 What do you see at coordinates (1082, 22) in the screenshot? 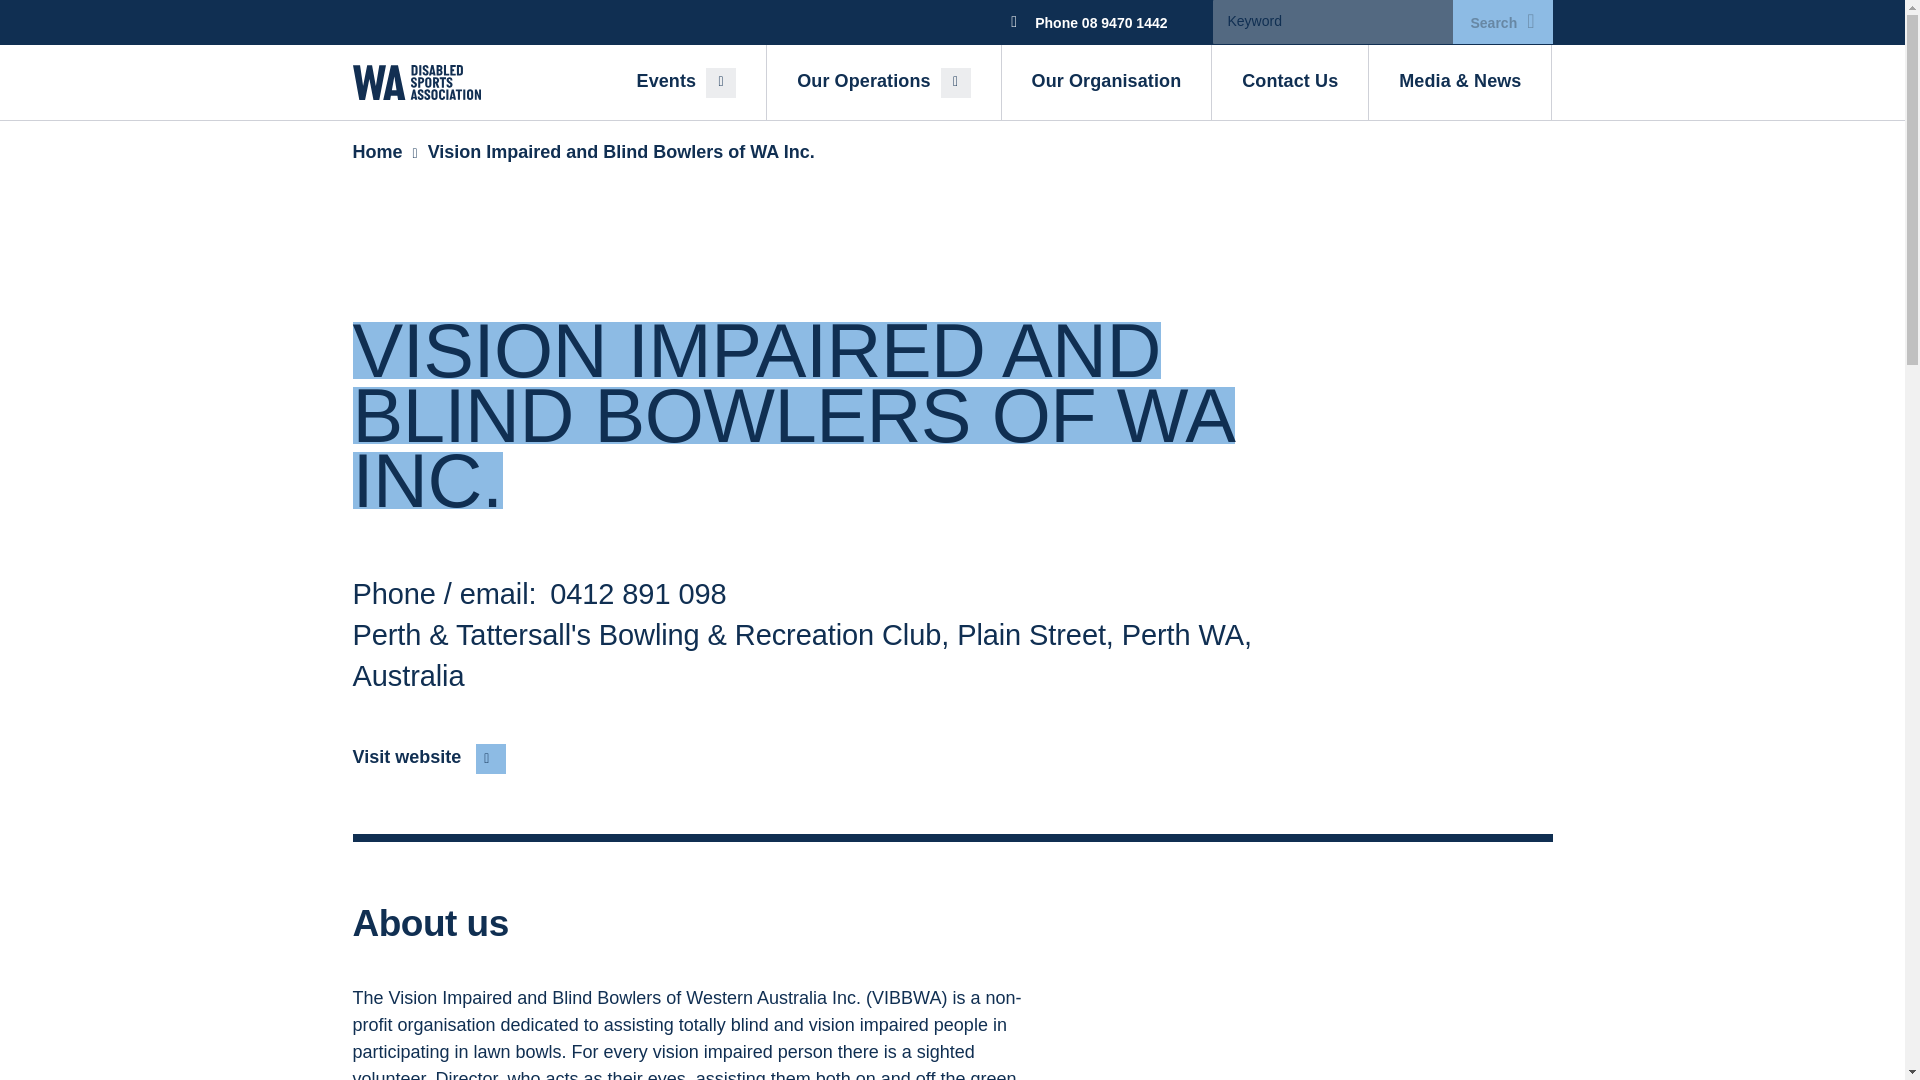
I see `Phone 08 9470 1442` at bounding box center [1082, 22].